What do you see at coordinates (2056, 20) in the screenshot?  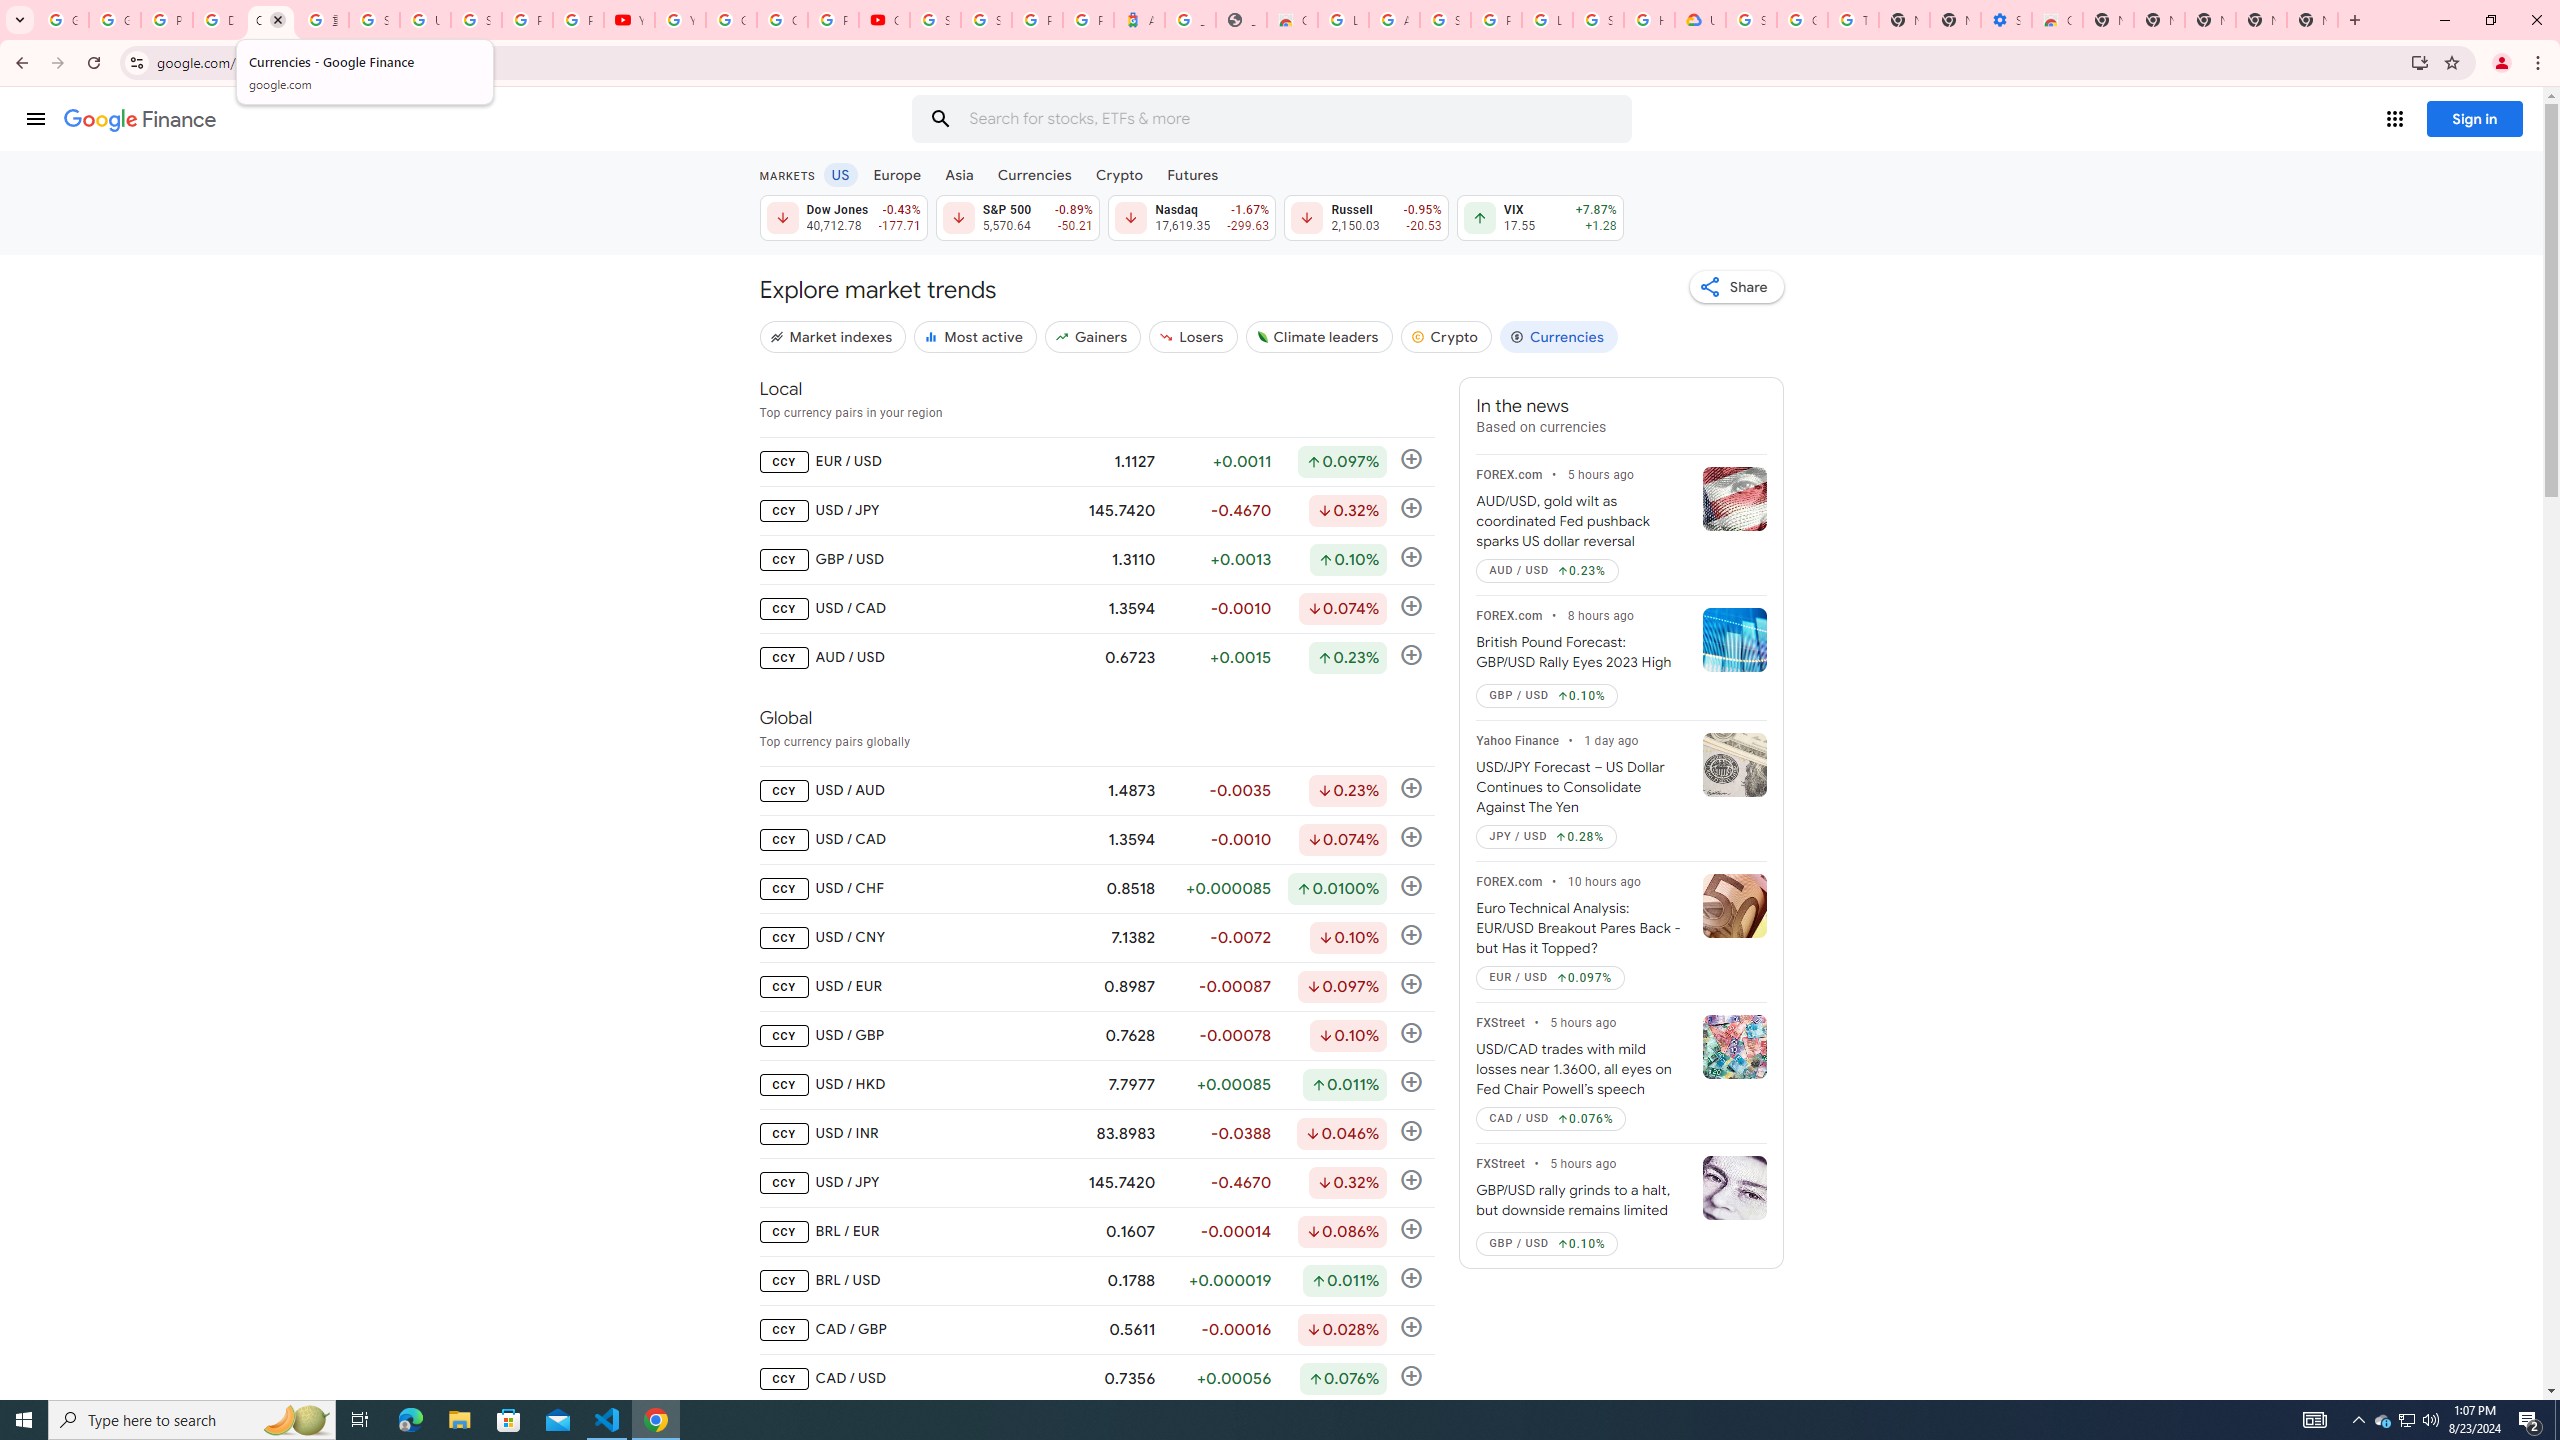 I see `Chrome Web Store - Accessibility extensions` at bounding box center [2056, 20].